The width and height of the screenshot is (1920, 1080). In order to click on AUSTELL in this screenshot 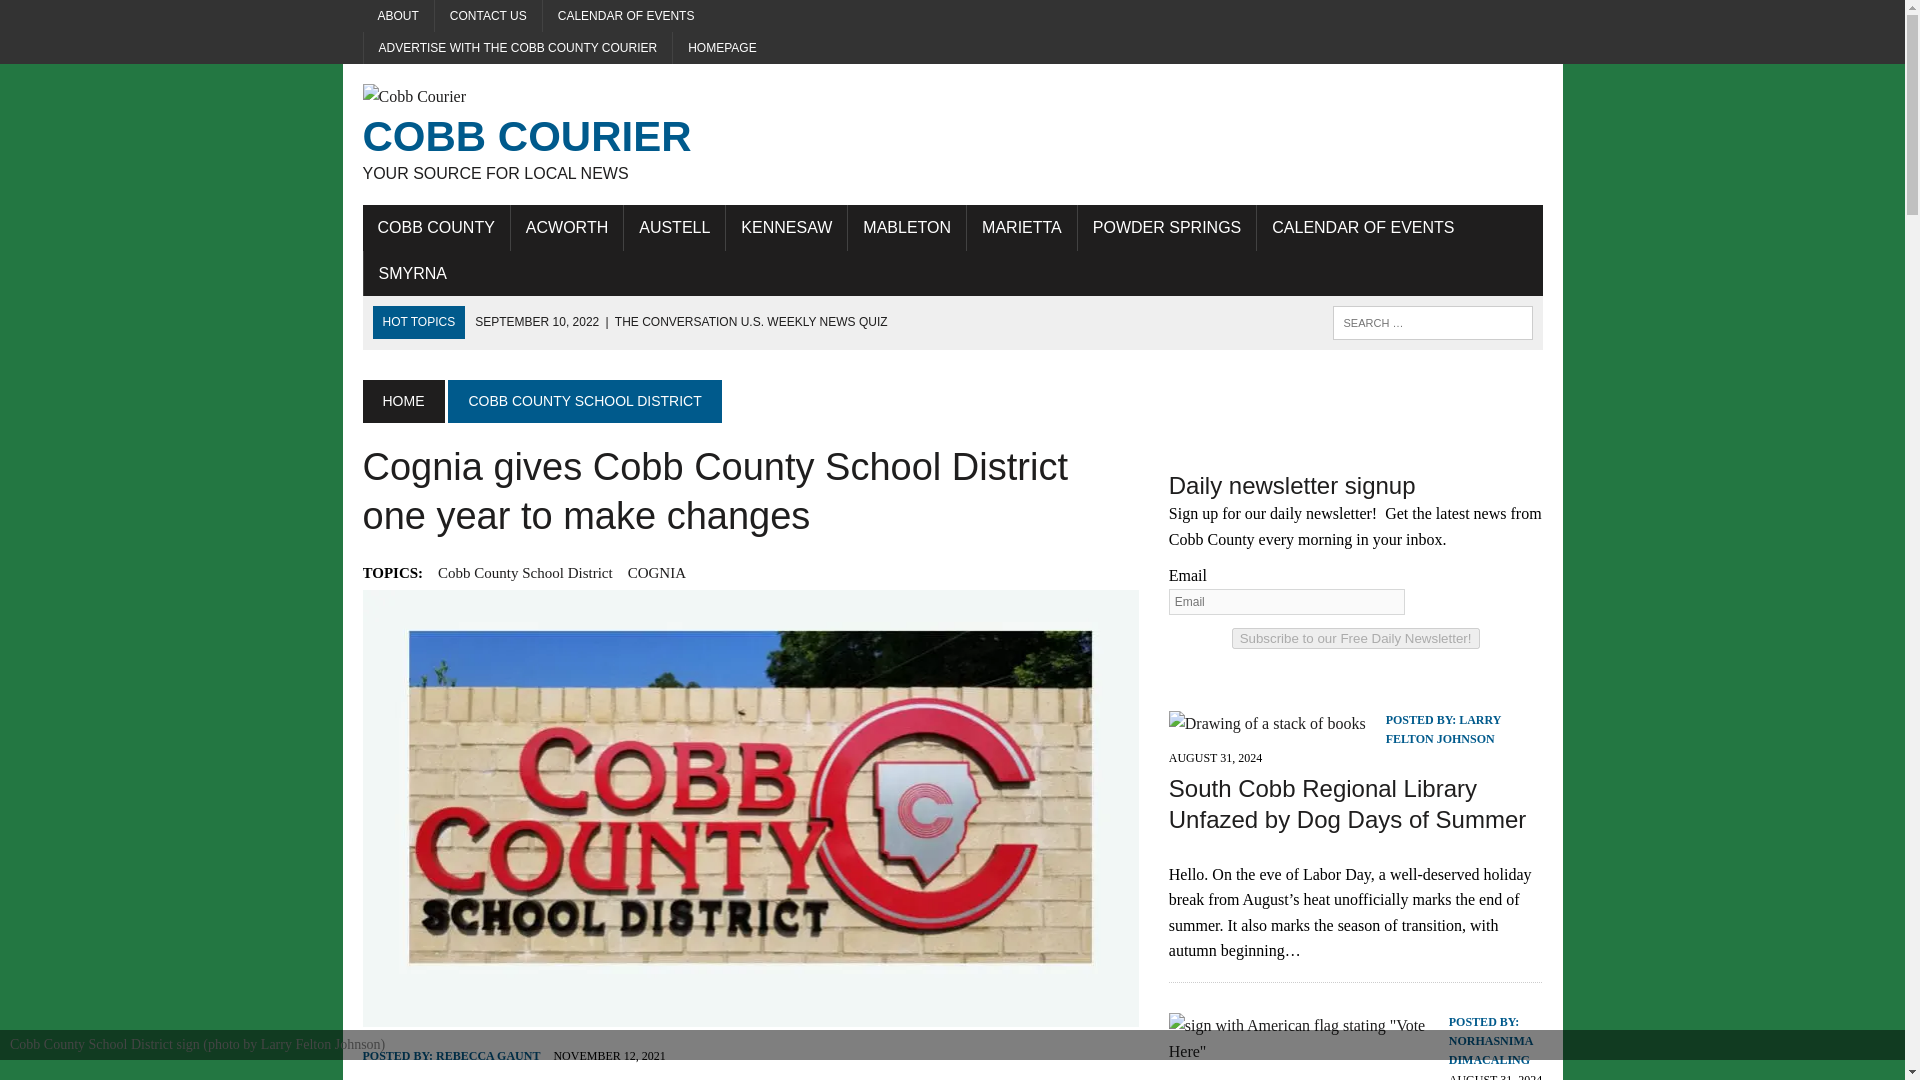, I will do `click(674, 228)`.